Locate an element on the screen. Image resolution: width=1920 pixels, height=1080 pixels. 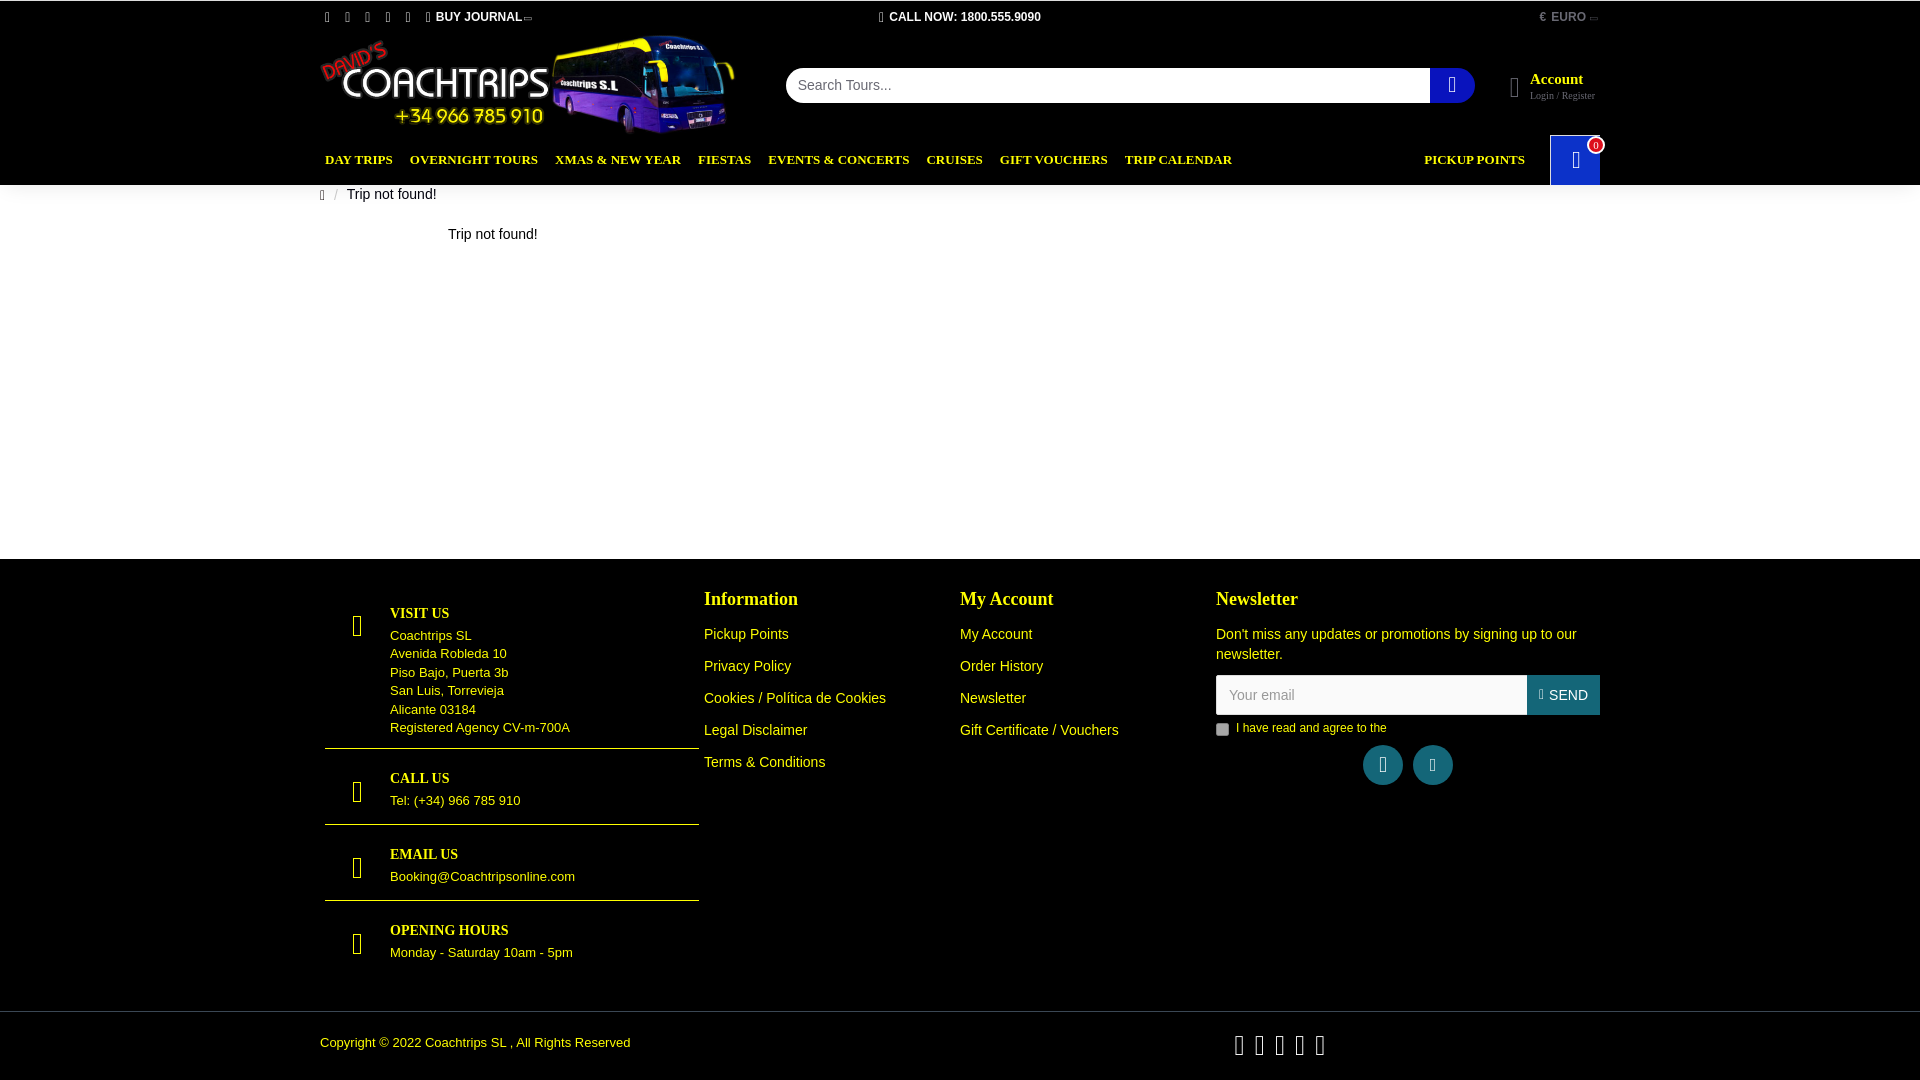
TRIP CALENDAR is located at coordinates (1178, 160).